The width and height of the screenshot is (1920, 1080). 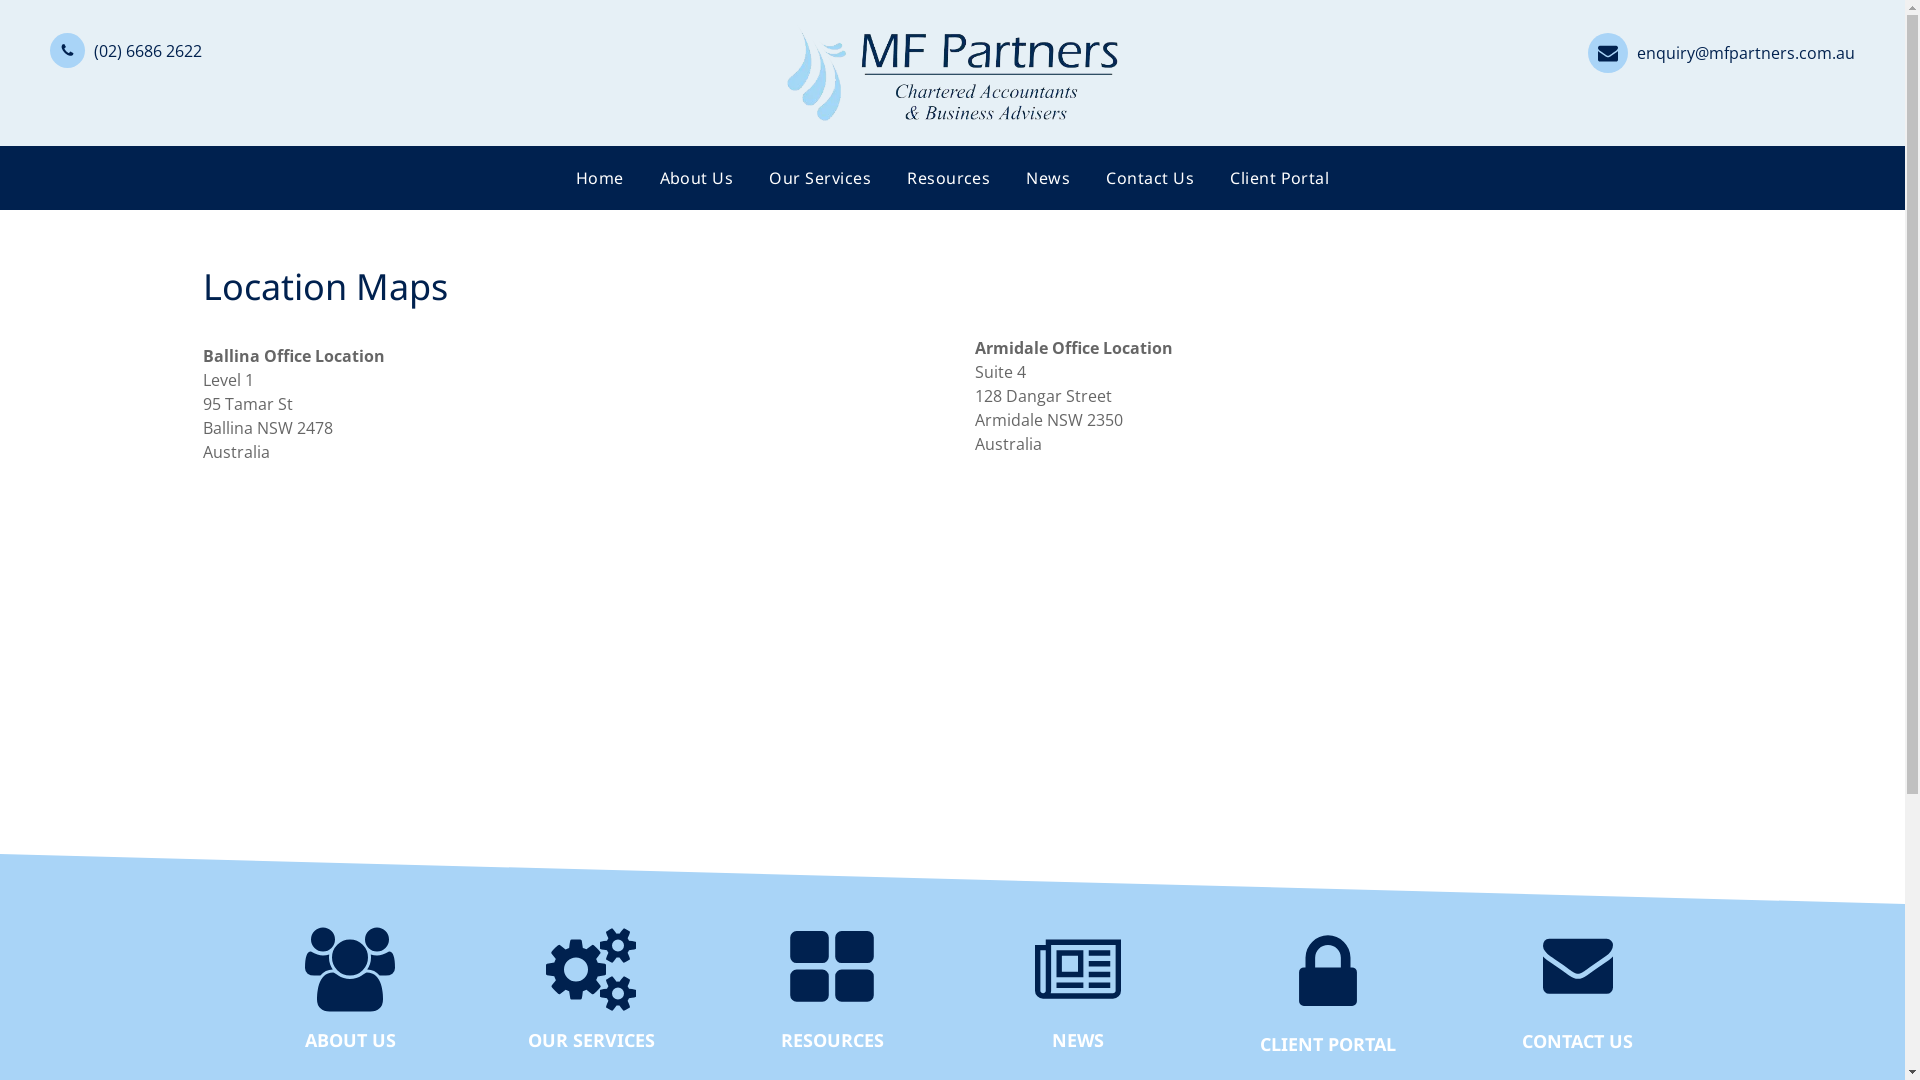 What do you see at coordinates (1077, 1039) in the screenshot?
I see `NEWS` at bounding box center [1077, 1039].